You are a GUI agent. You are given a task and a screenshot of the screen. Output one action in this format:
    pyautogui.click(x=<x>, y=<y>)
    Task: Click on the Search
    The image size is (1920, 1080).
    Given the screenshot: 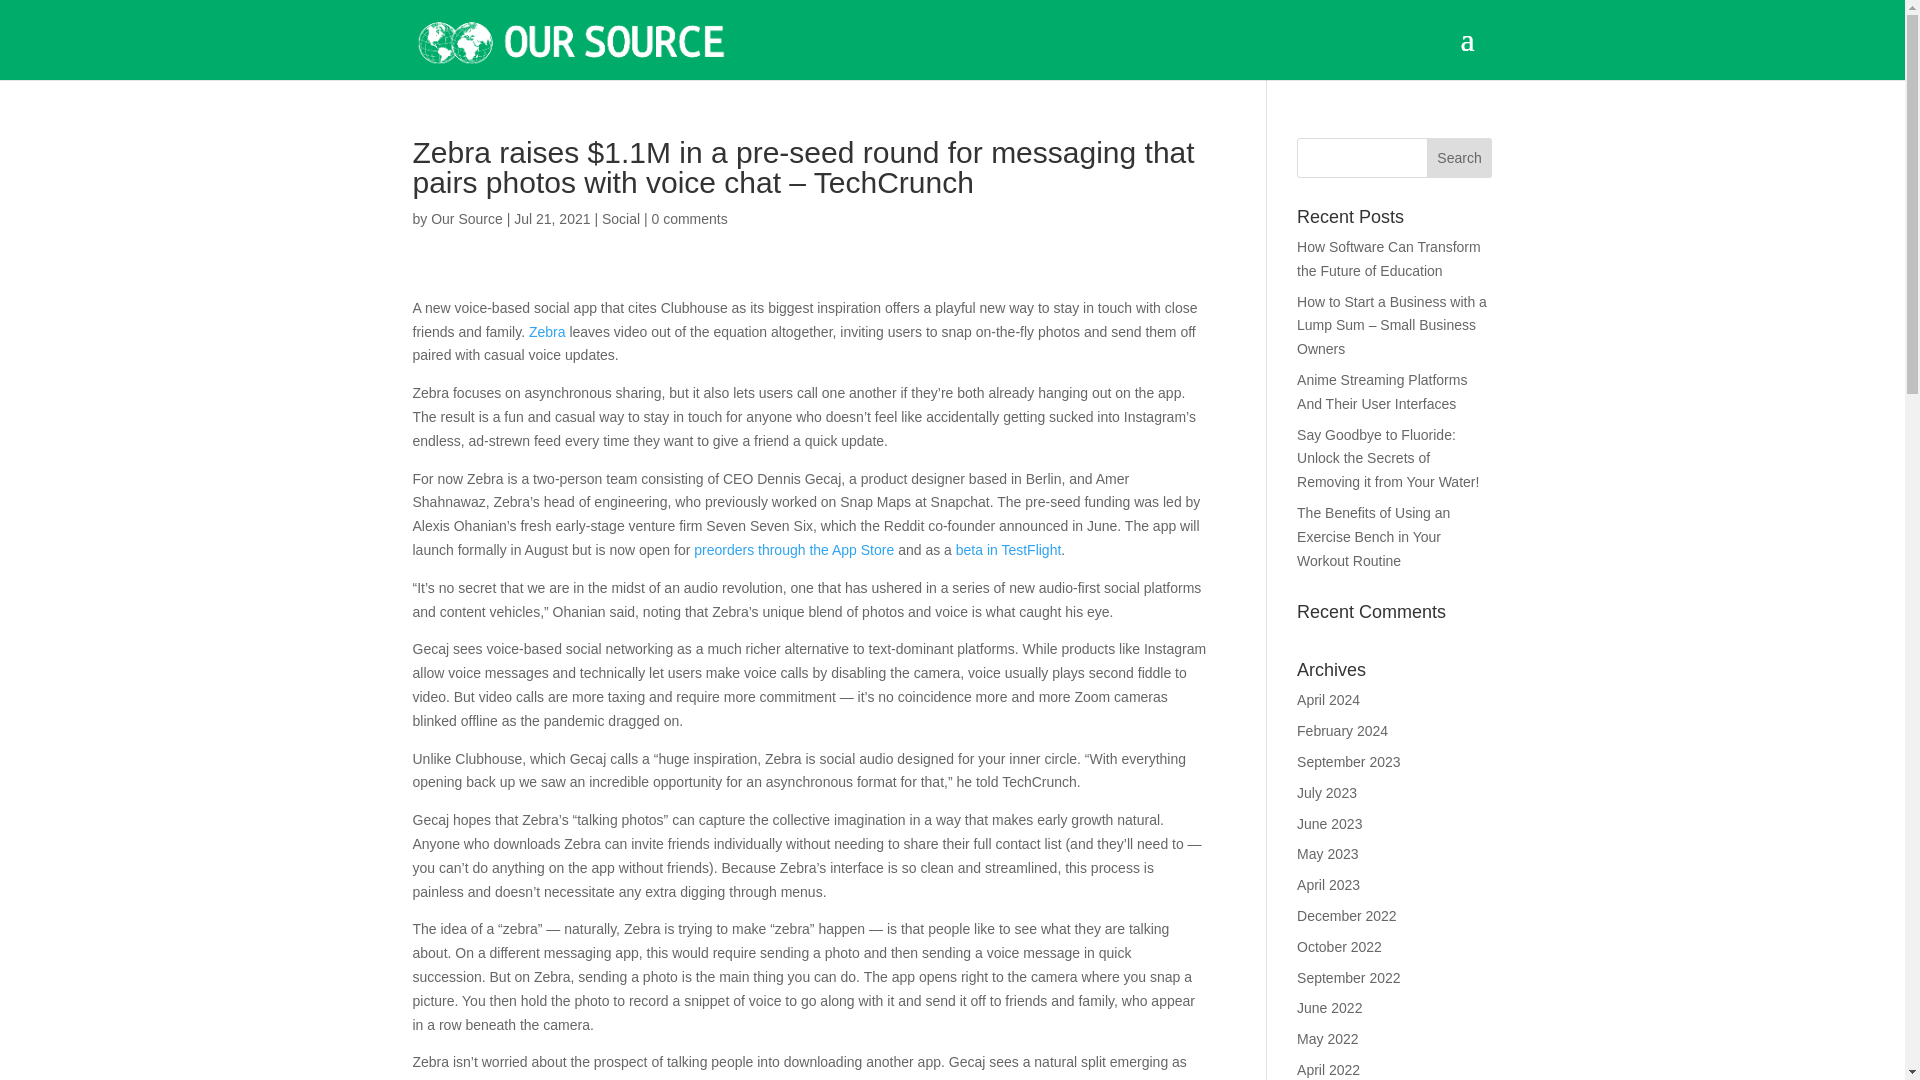 What is the action you would take?
    pyautogui.click(x=1460, y=158)
    